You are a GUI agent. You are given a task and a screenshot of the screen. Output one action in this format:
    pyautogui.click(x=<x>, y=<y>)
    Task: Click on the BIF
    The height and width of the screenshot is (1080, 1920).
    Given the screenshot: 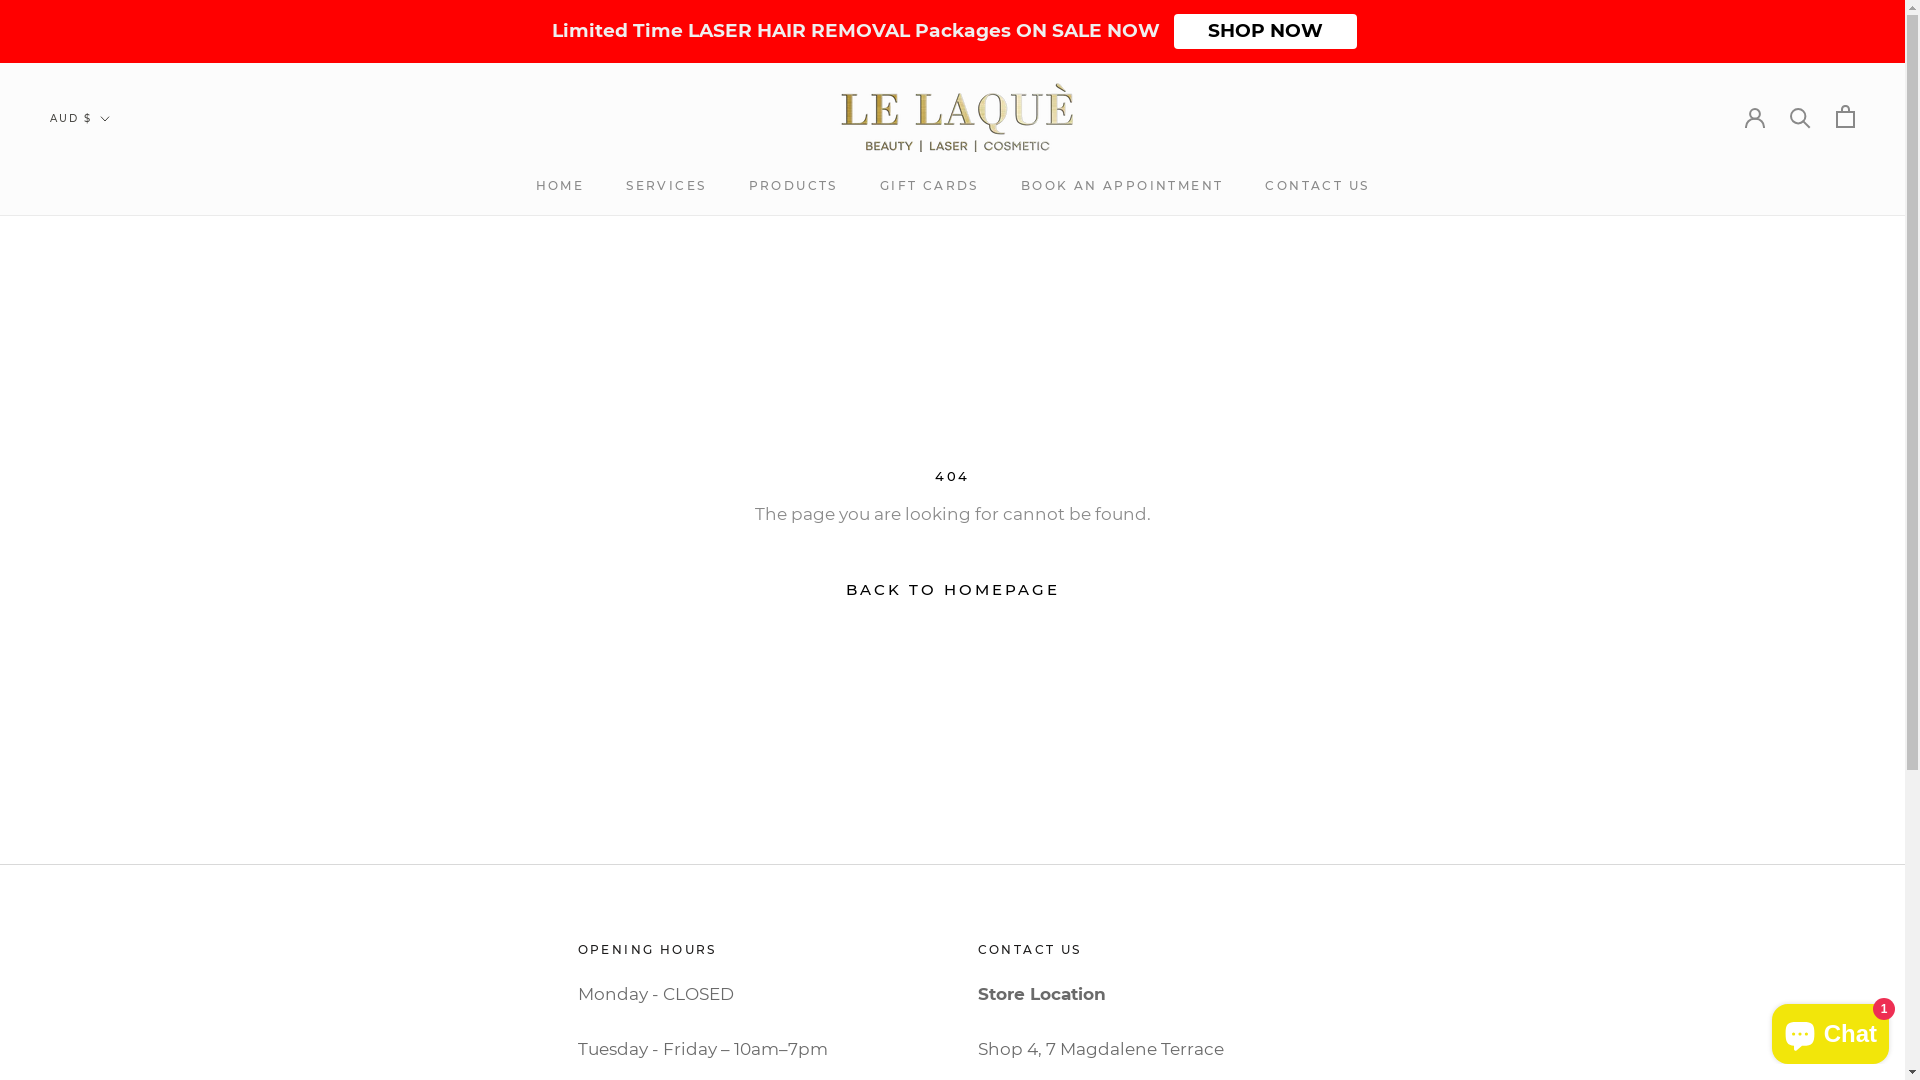 What is the action you would take?
    pyautogui.click(x=114, y=480)
    